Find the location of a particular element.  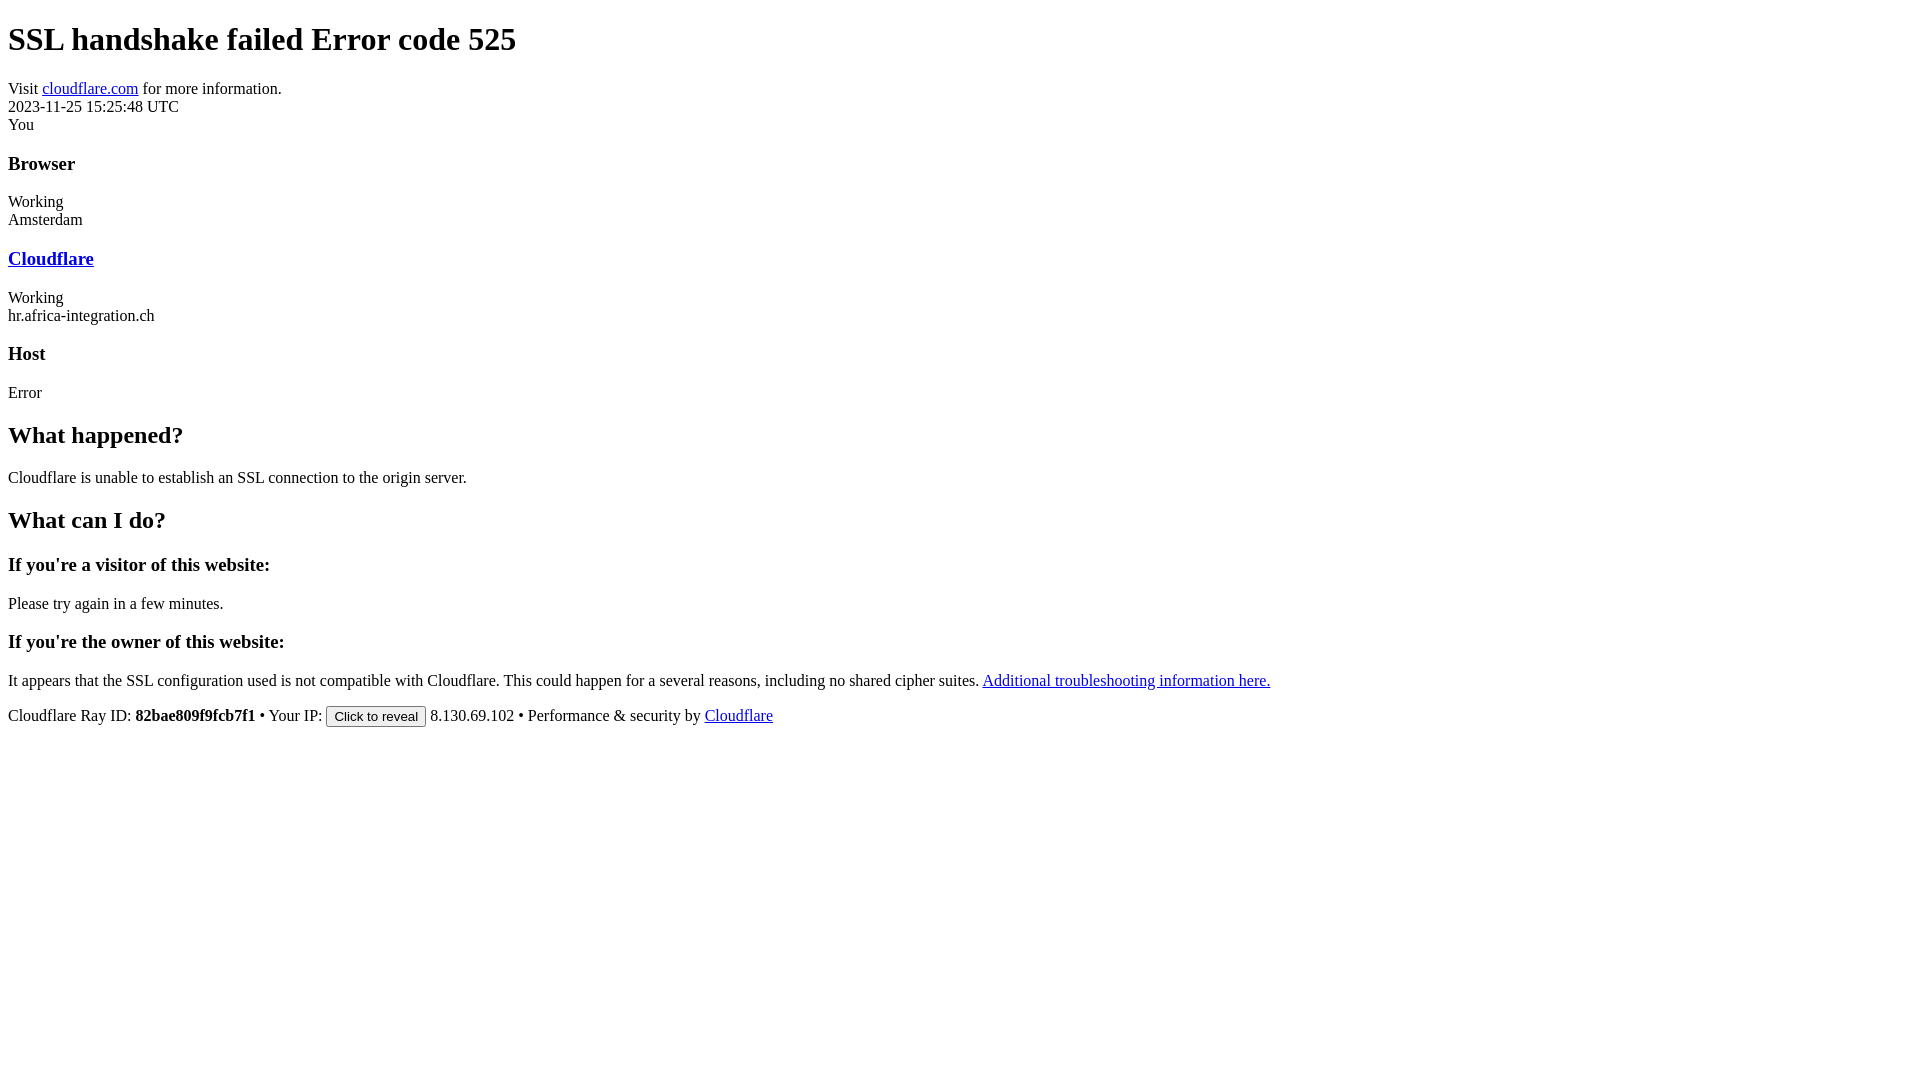

Cloudflare is located at coordinates (739, 716).